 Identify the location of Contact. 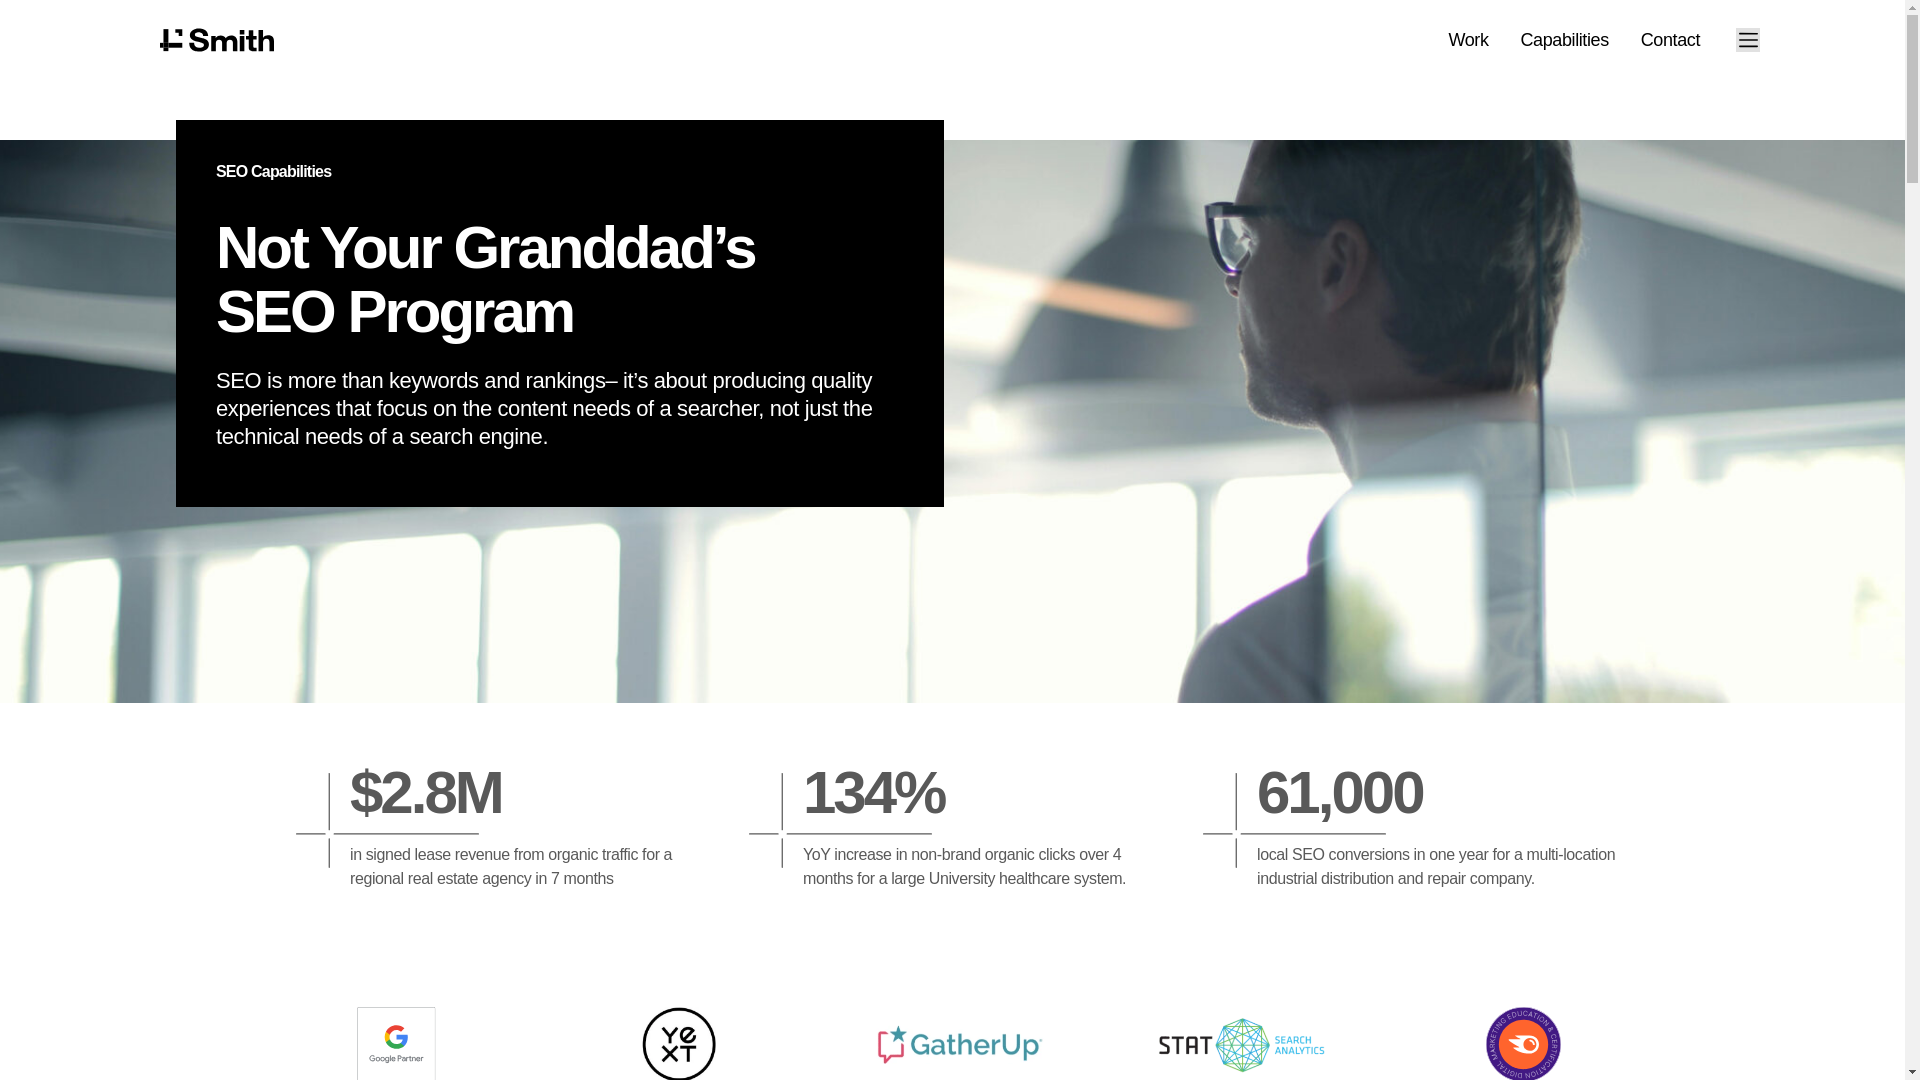
(1670, 40).